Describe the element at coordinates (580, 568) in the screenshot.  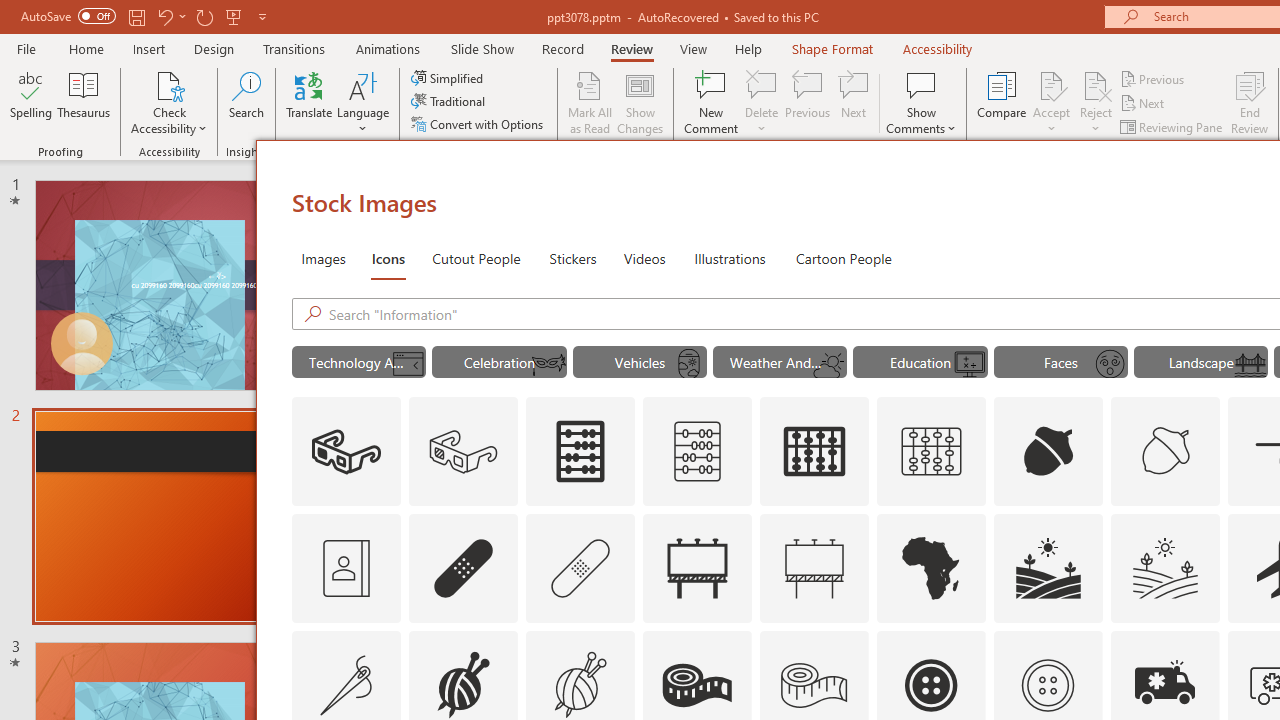
I see `AutomationID: Icons_AdhesiveBandage_M` at that location.